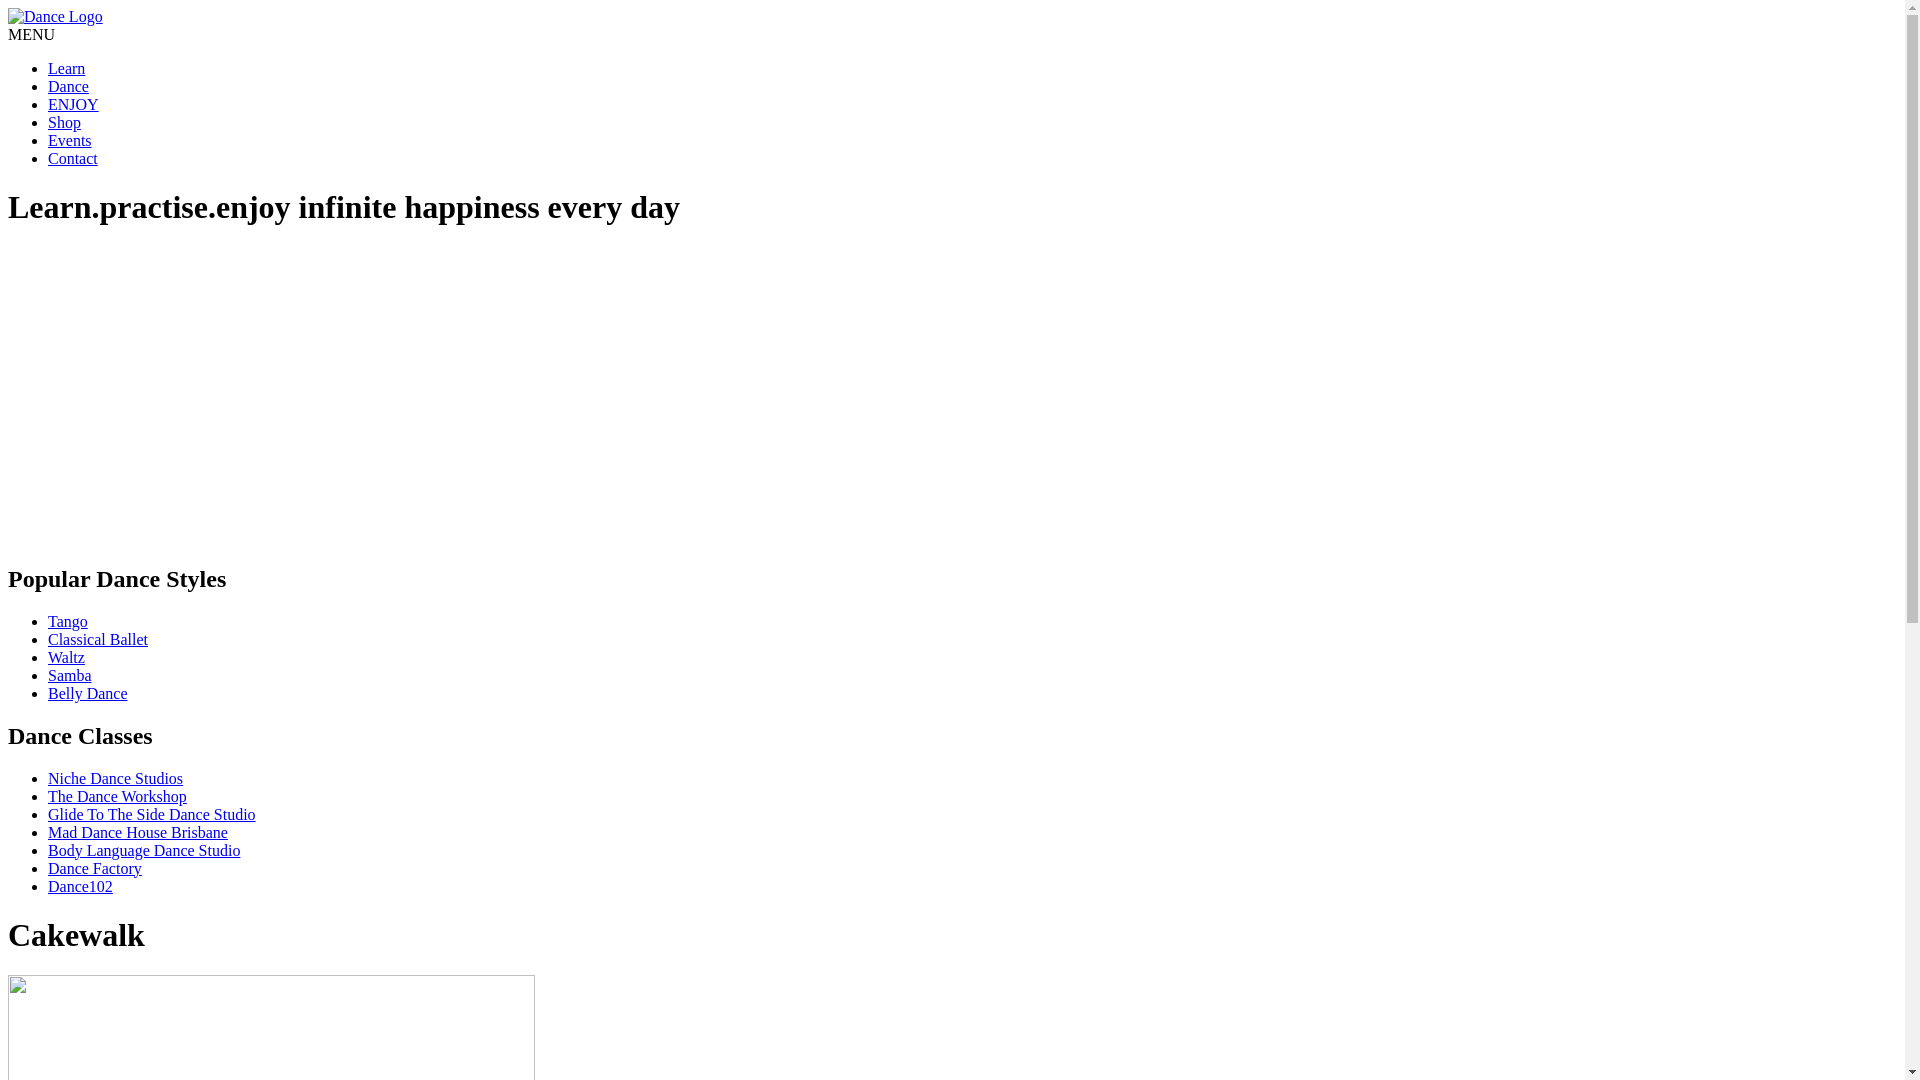  Describe the element at coordinates (116, 778) in the screenshot. I see `Niche Dance Studios` at that location.